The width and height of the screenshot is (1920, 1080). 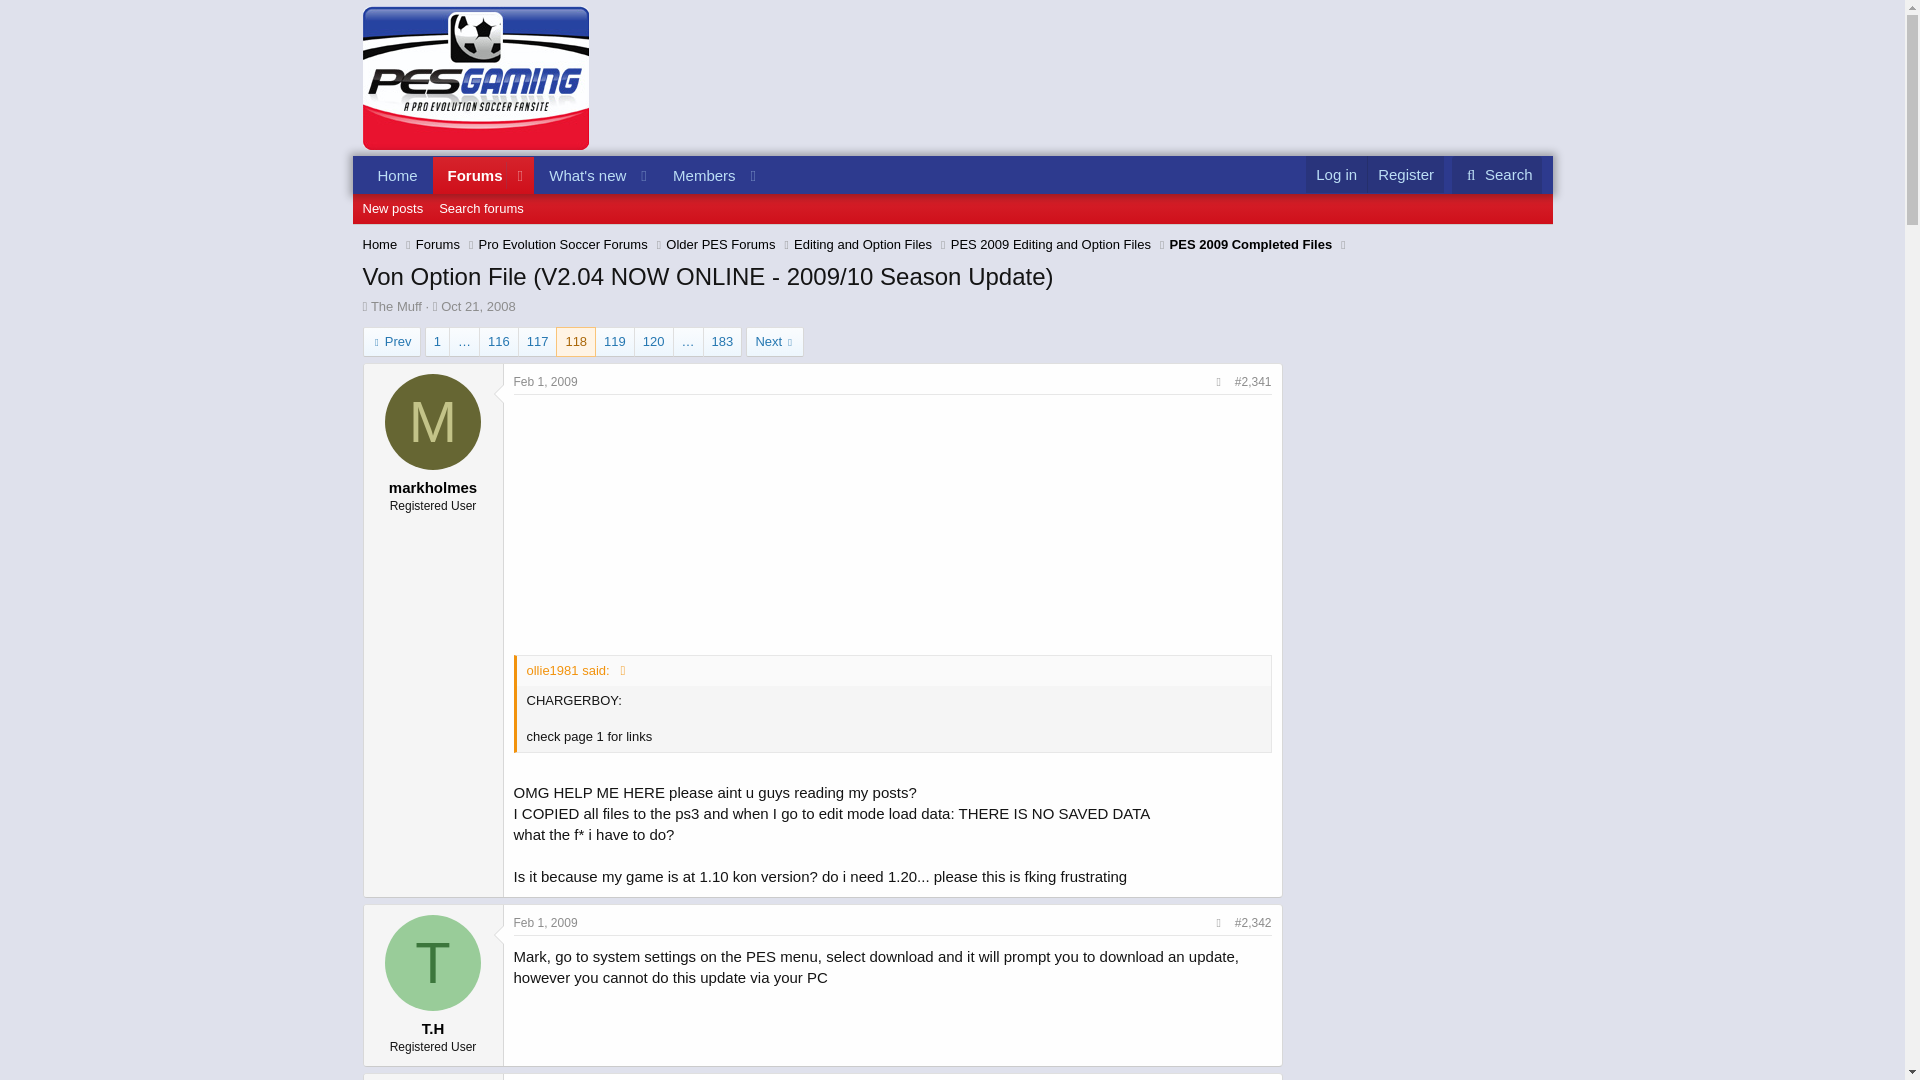 I want to click on Older PES Forums, so click(x=1405, y=174).